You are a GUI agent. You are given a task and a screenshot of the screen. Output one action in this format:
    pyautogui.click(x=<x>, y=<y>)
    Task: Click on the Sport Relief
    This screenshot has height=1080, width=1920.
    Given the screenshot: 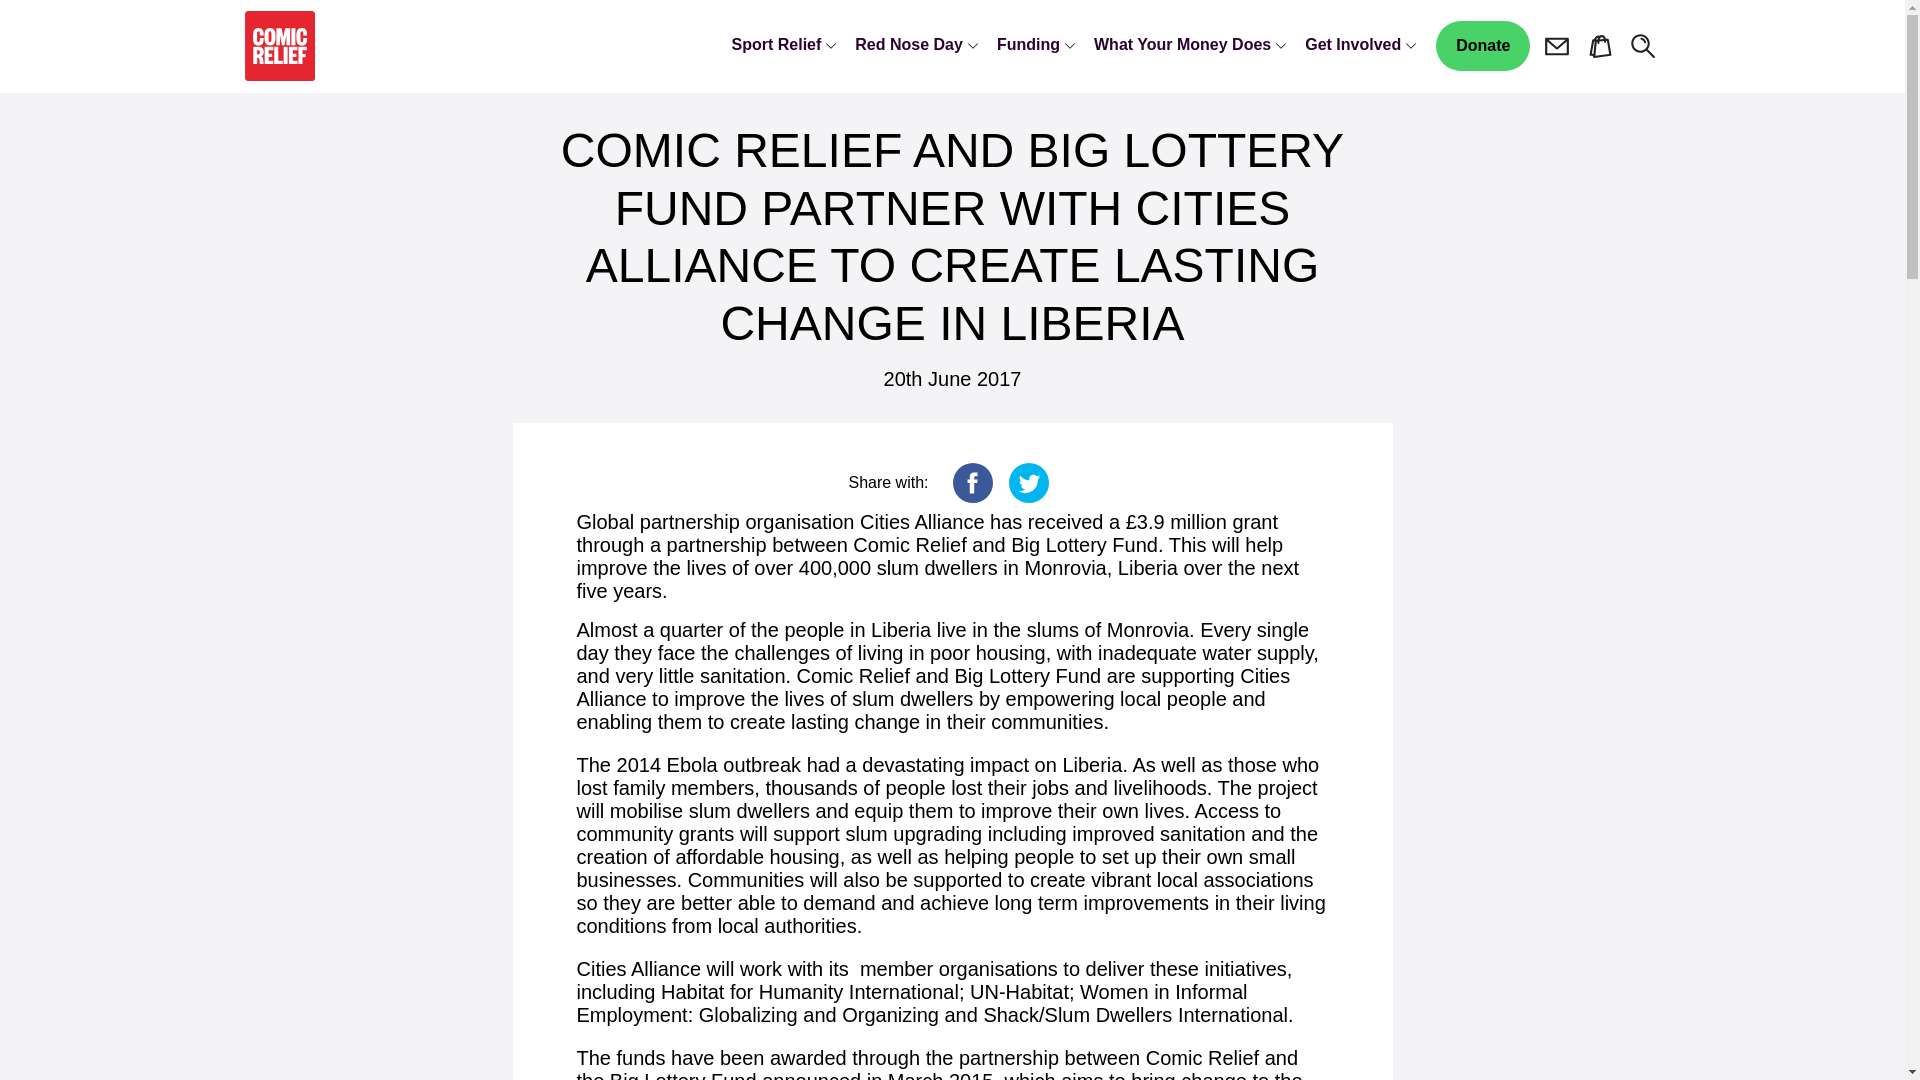 What is the action you would take?
    pyautogui.click(x=784, y=46)
    